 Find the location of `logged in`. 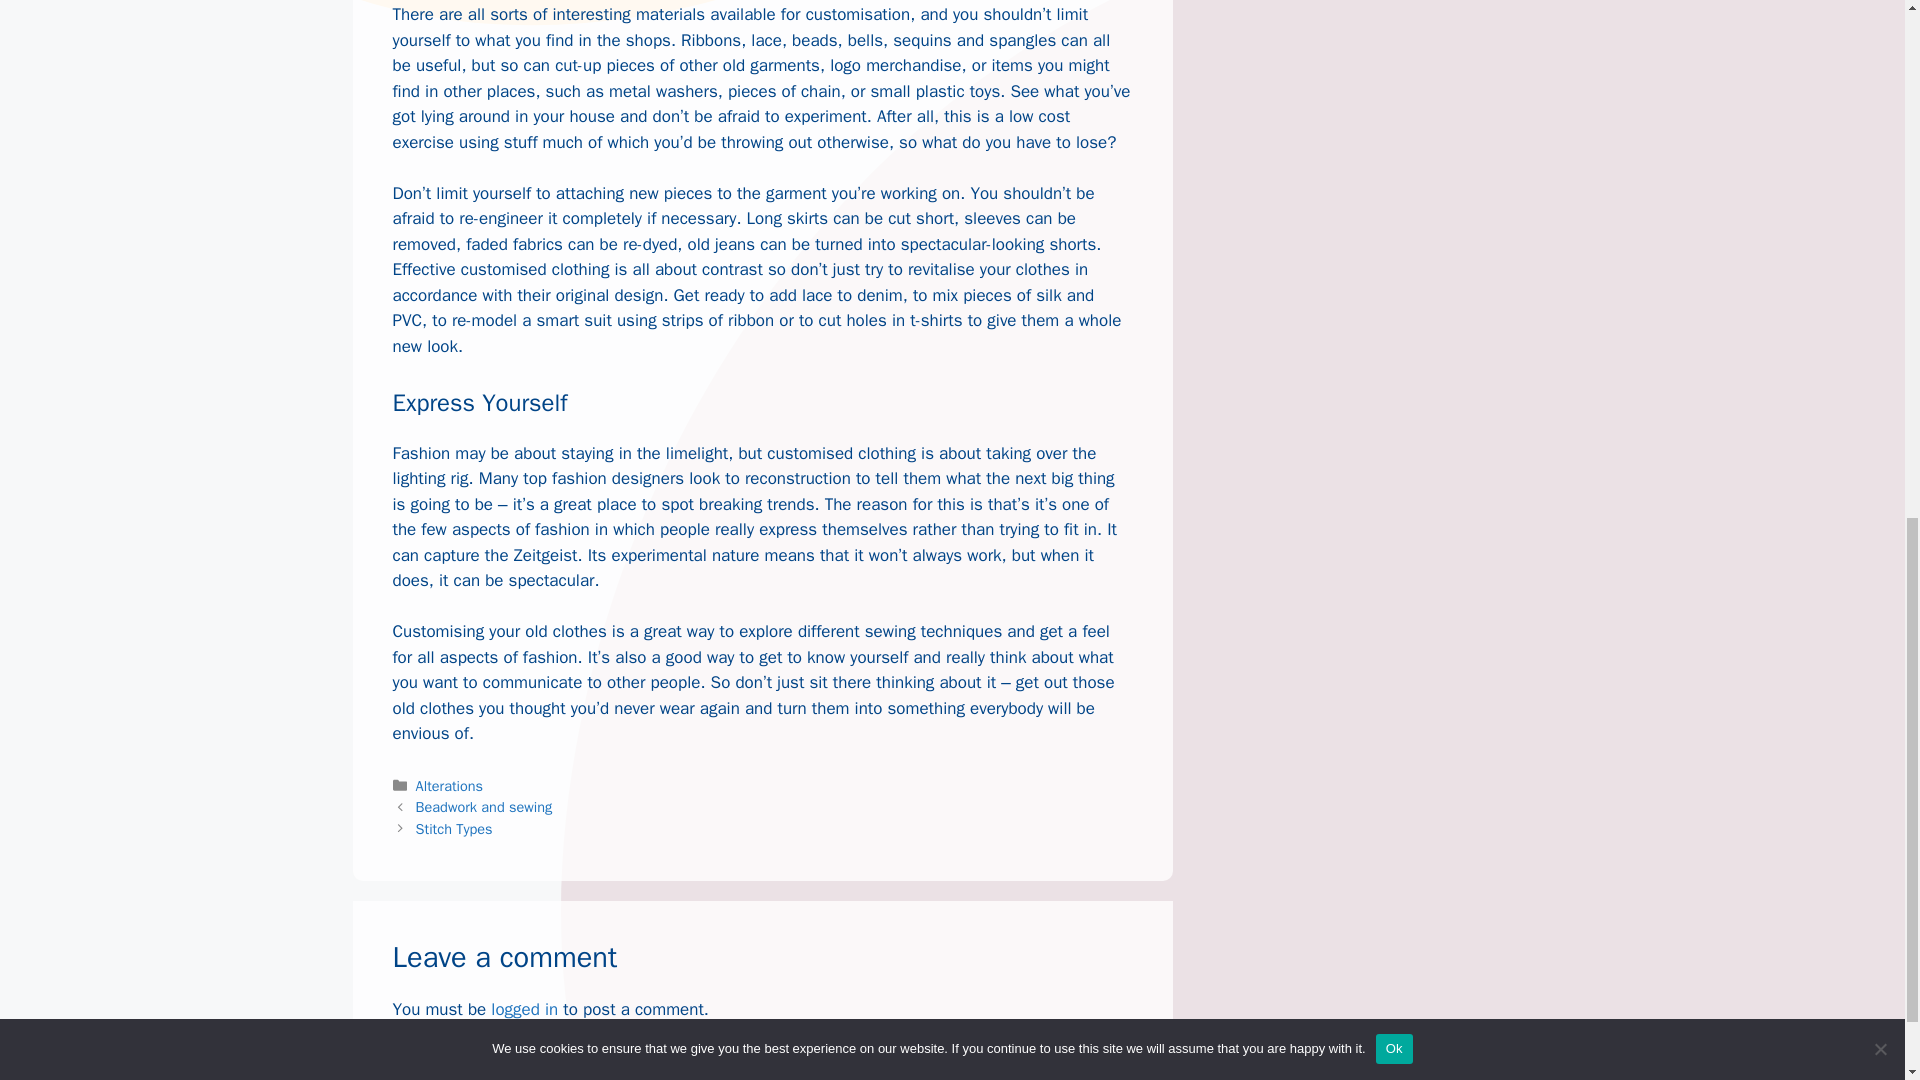

logged in is located at coordinates (524, 1009).